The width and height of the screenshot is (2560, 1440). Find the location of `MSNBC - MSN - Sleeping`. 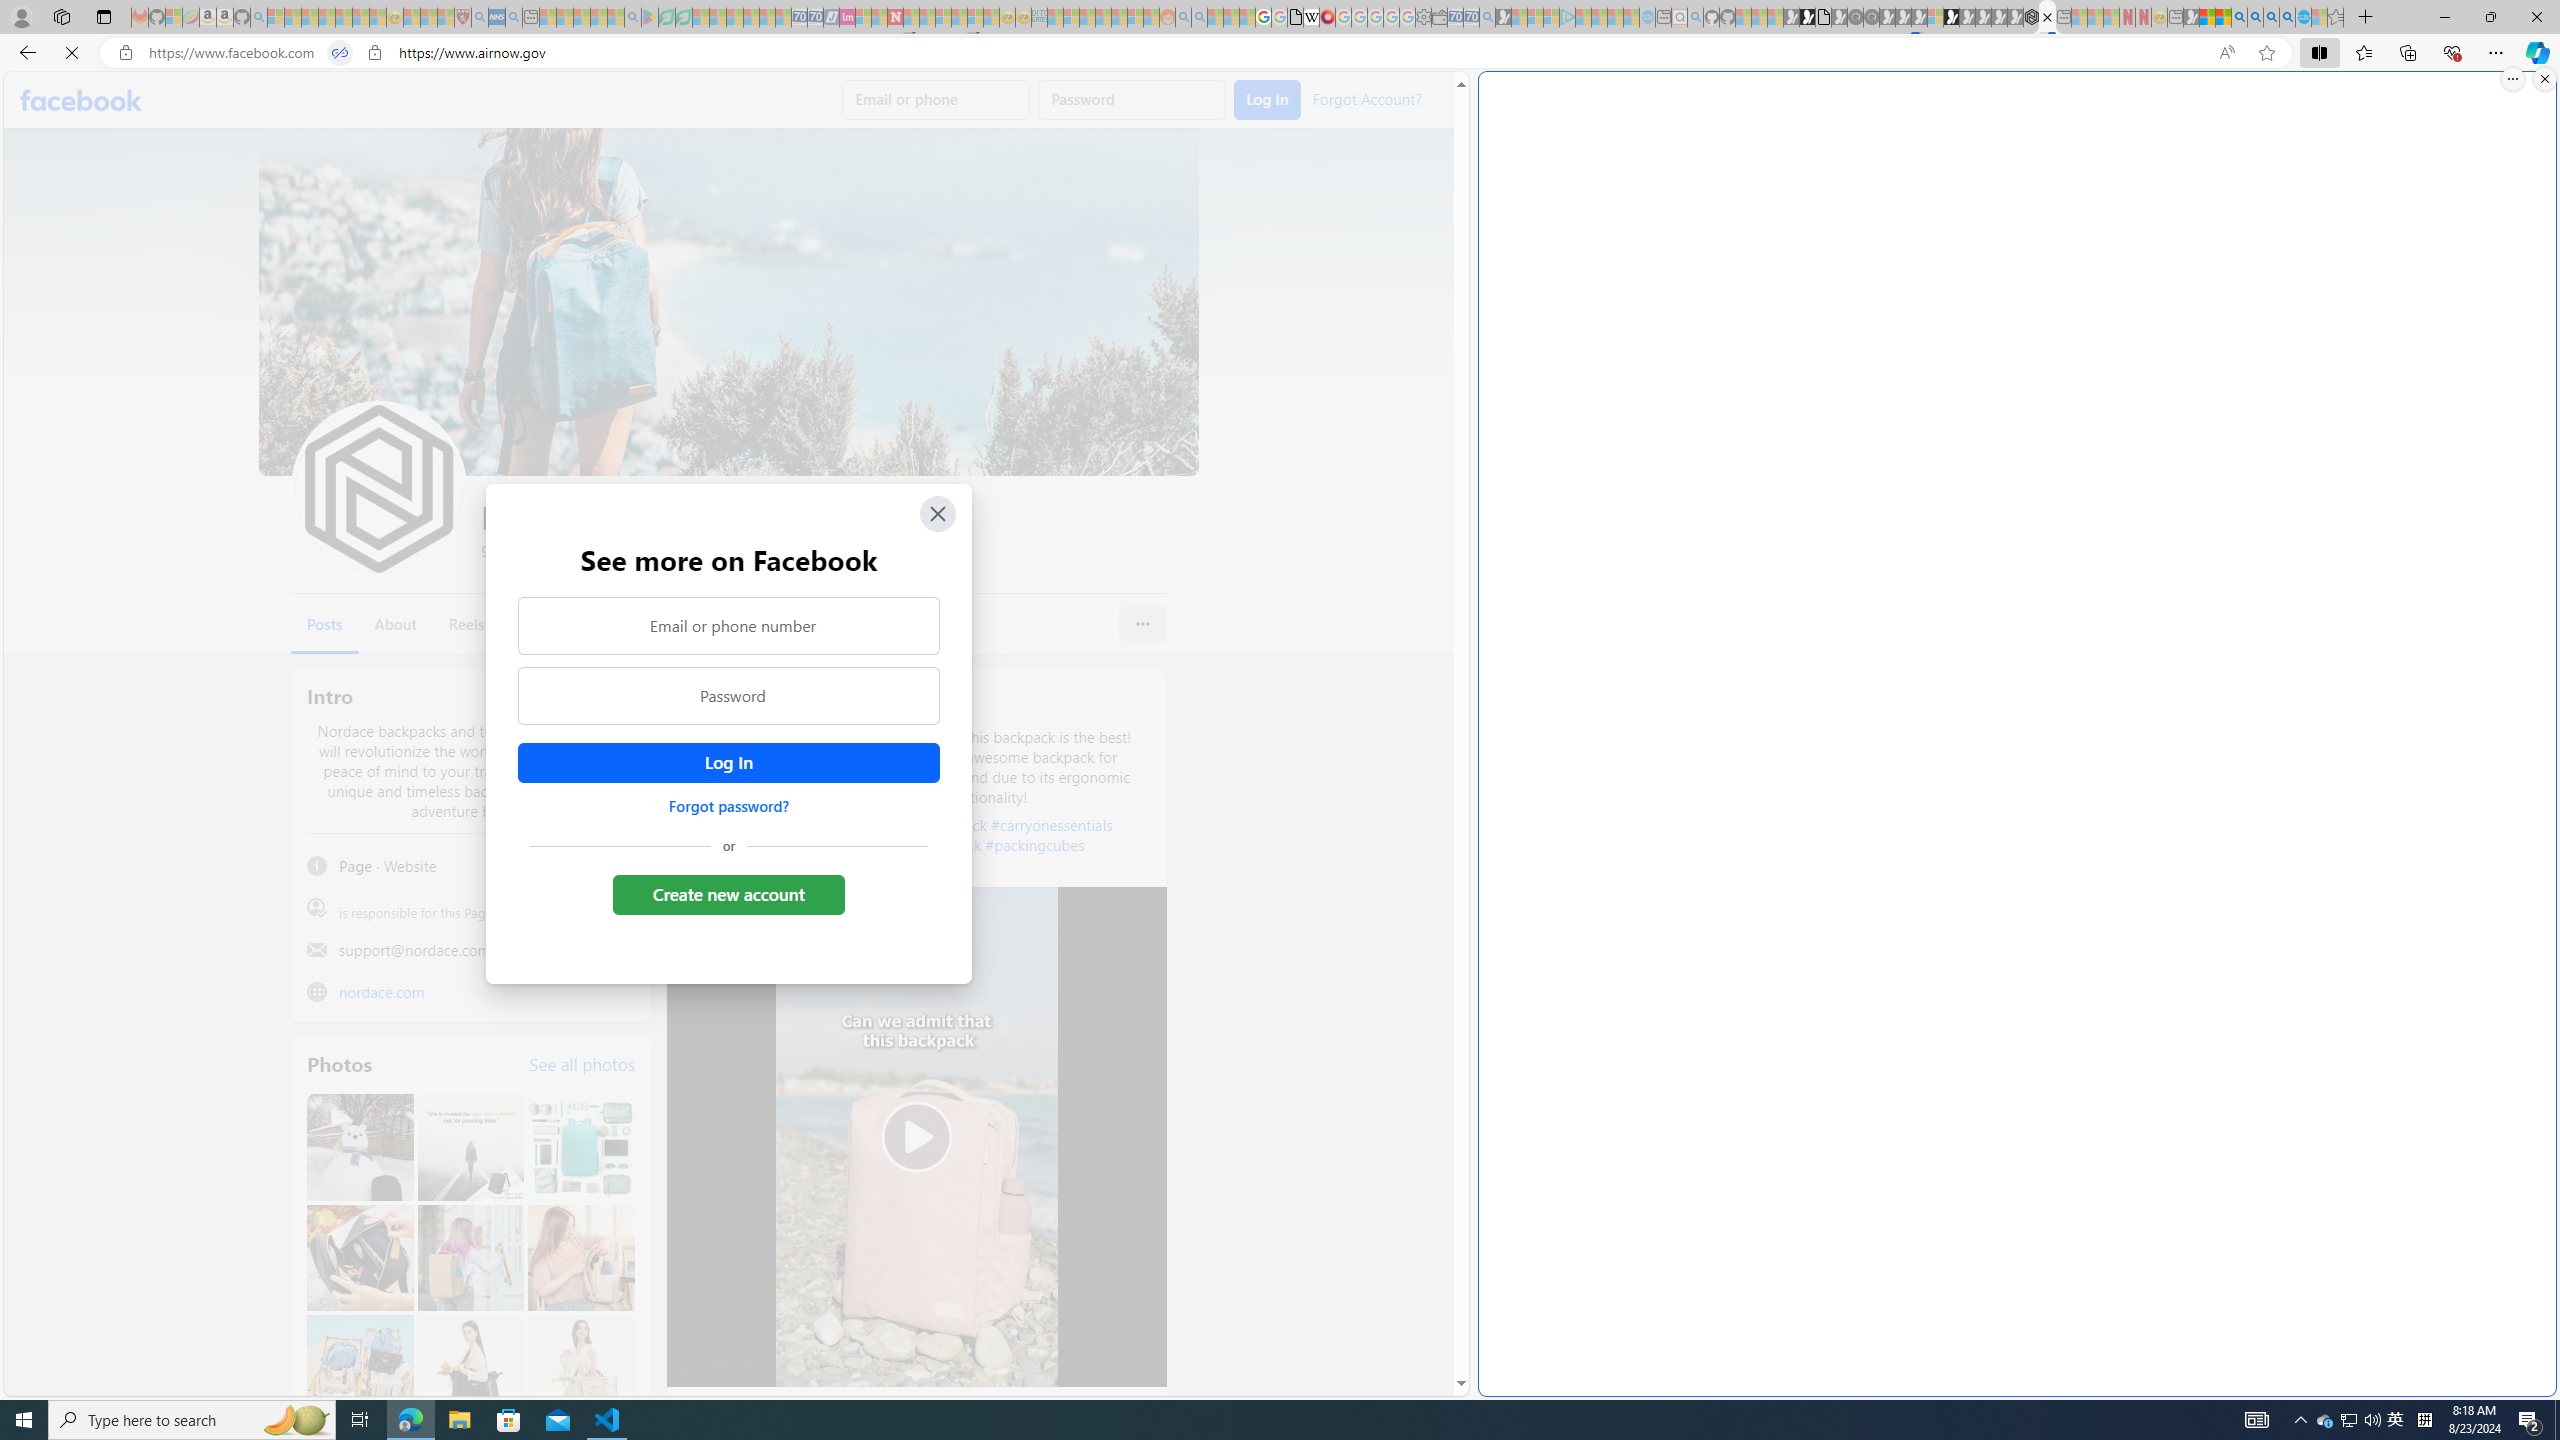

MSNBC - MSN - Sleeping is located at coordinates (1056, 17).